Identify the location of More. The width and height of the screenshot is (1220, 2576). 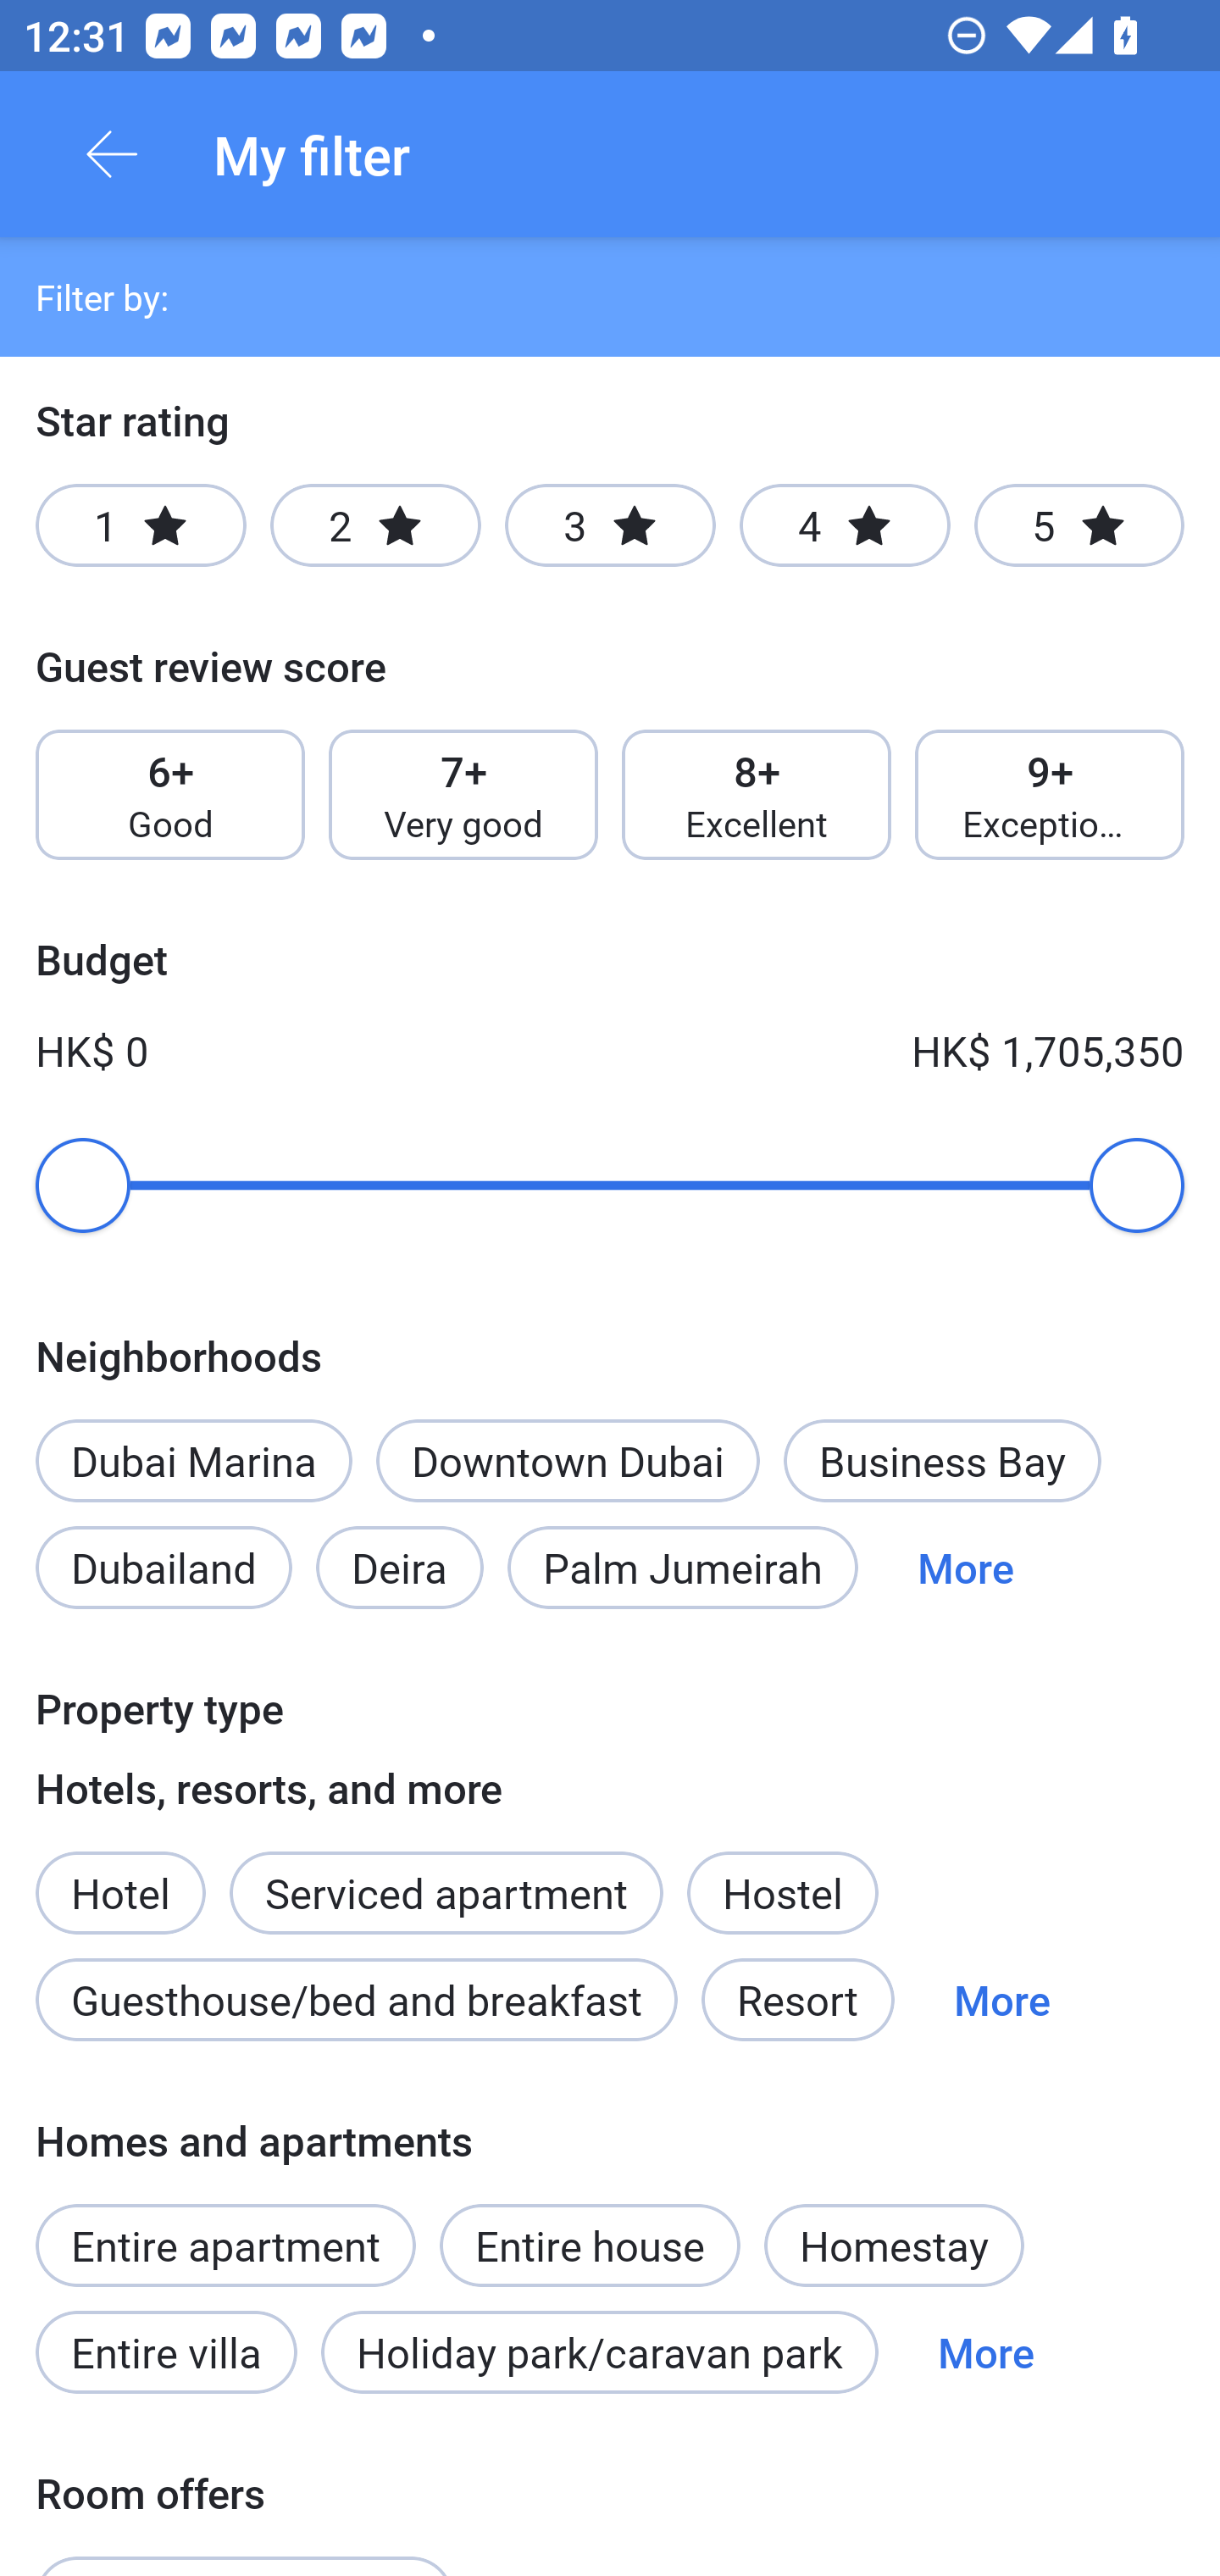
(986, 2352).